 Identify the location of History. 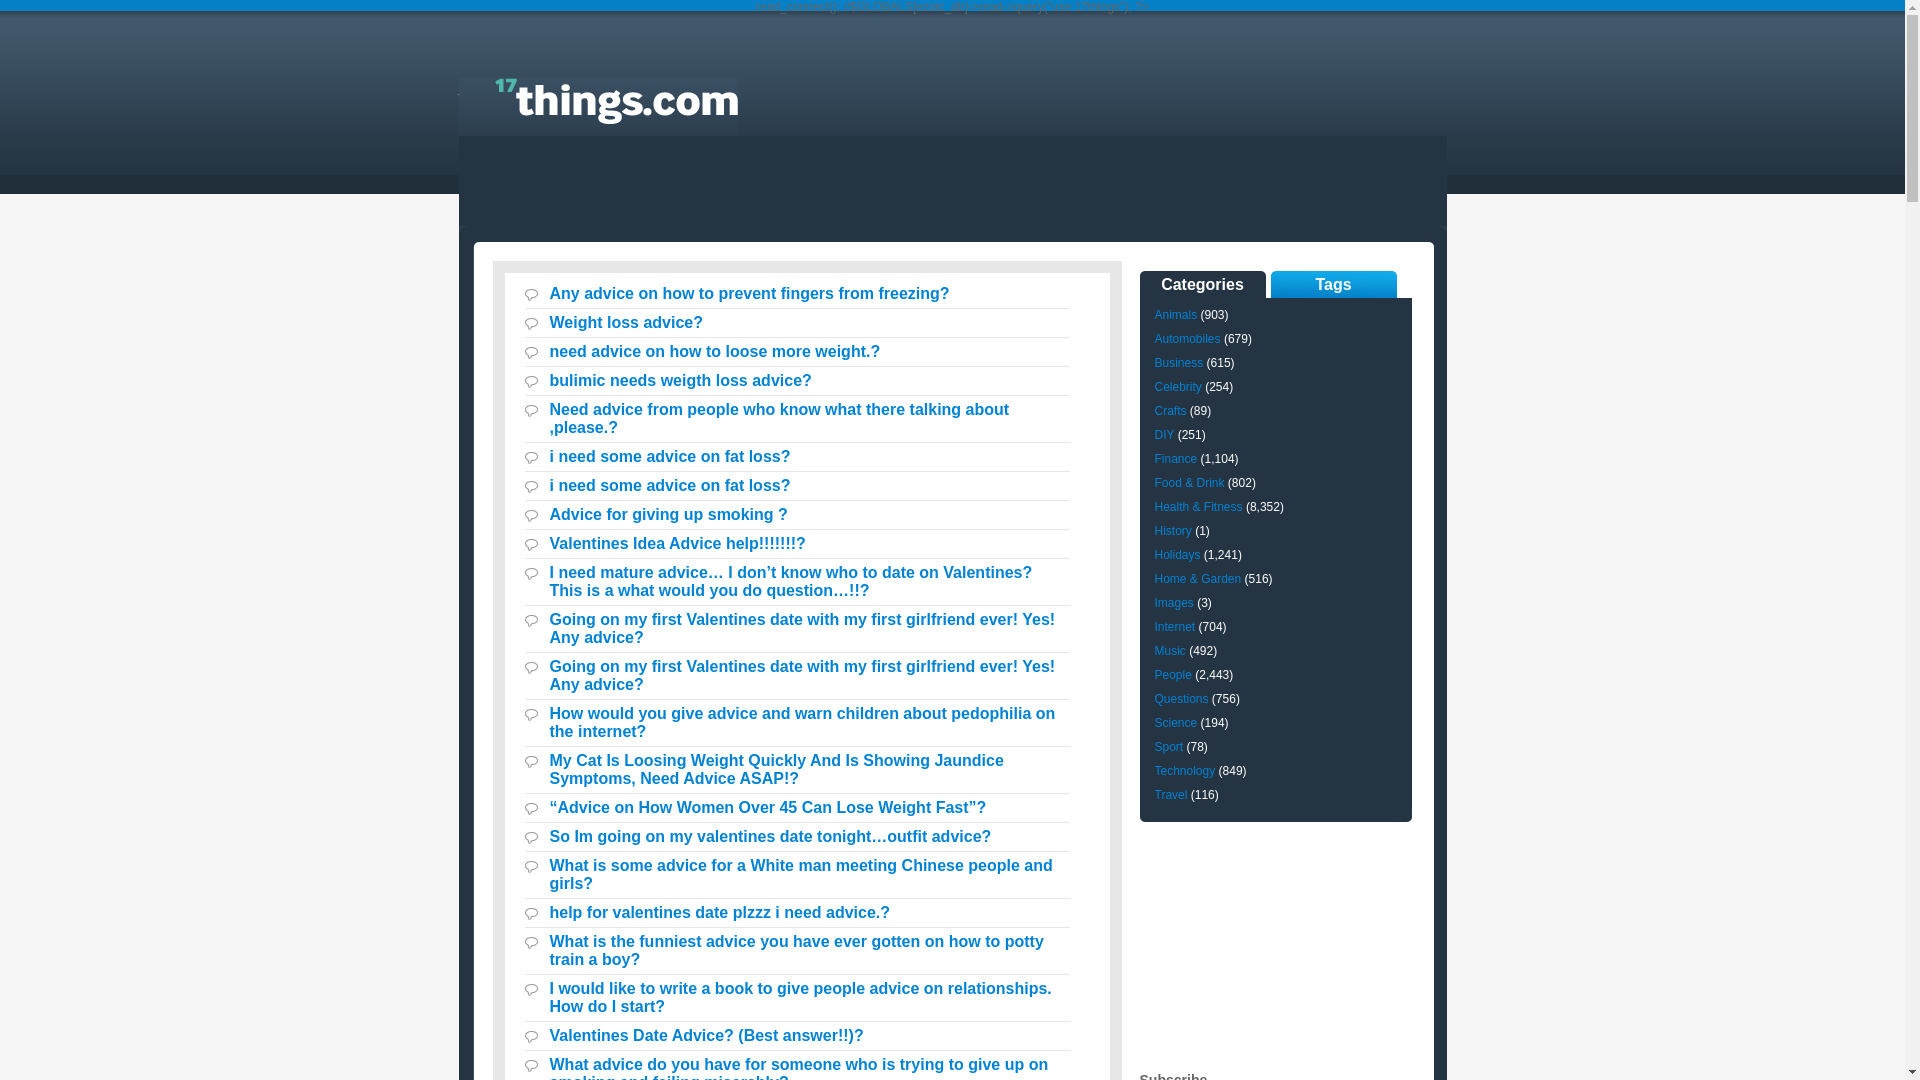
(1172, 531).